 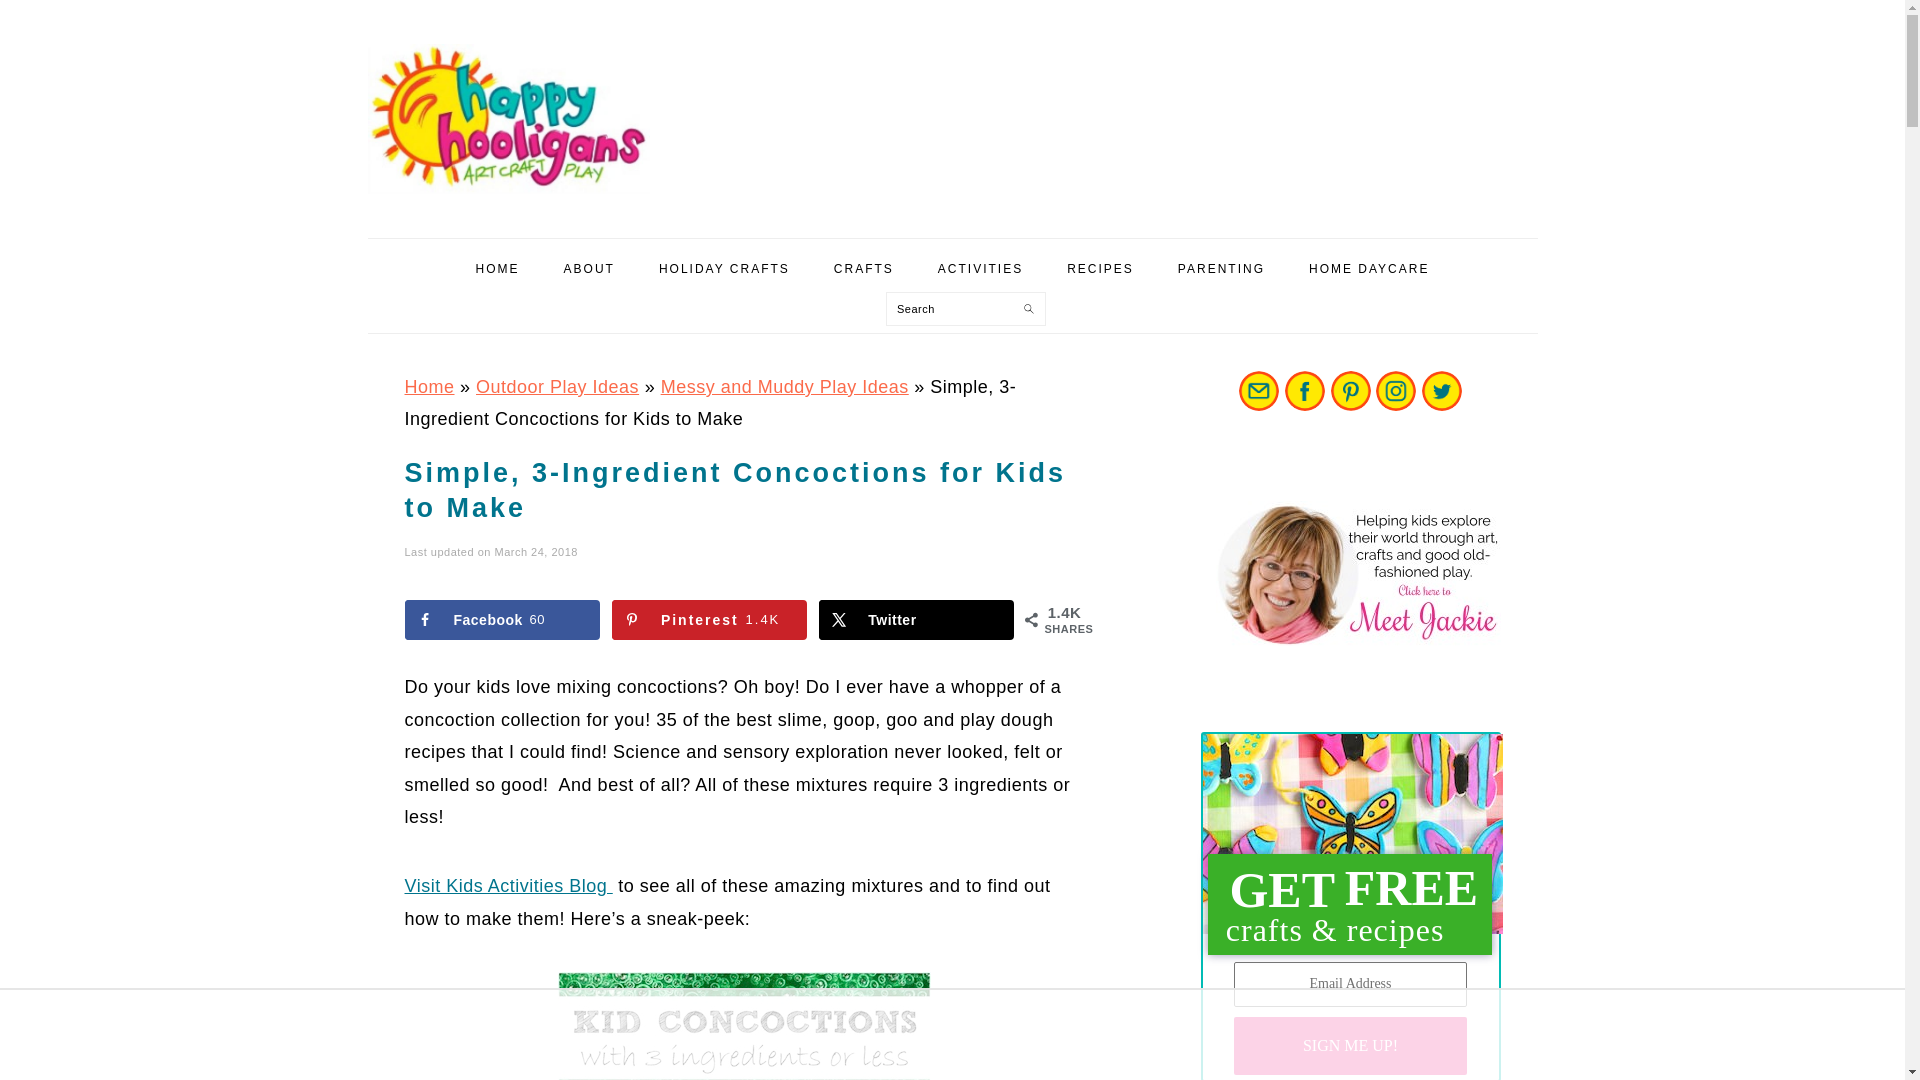 What do you see at coordinates (864, 268) in the screenshot?
I see `View All of Our Crafts for Kids` at bounding box center [864, 268].